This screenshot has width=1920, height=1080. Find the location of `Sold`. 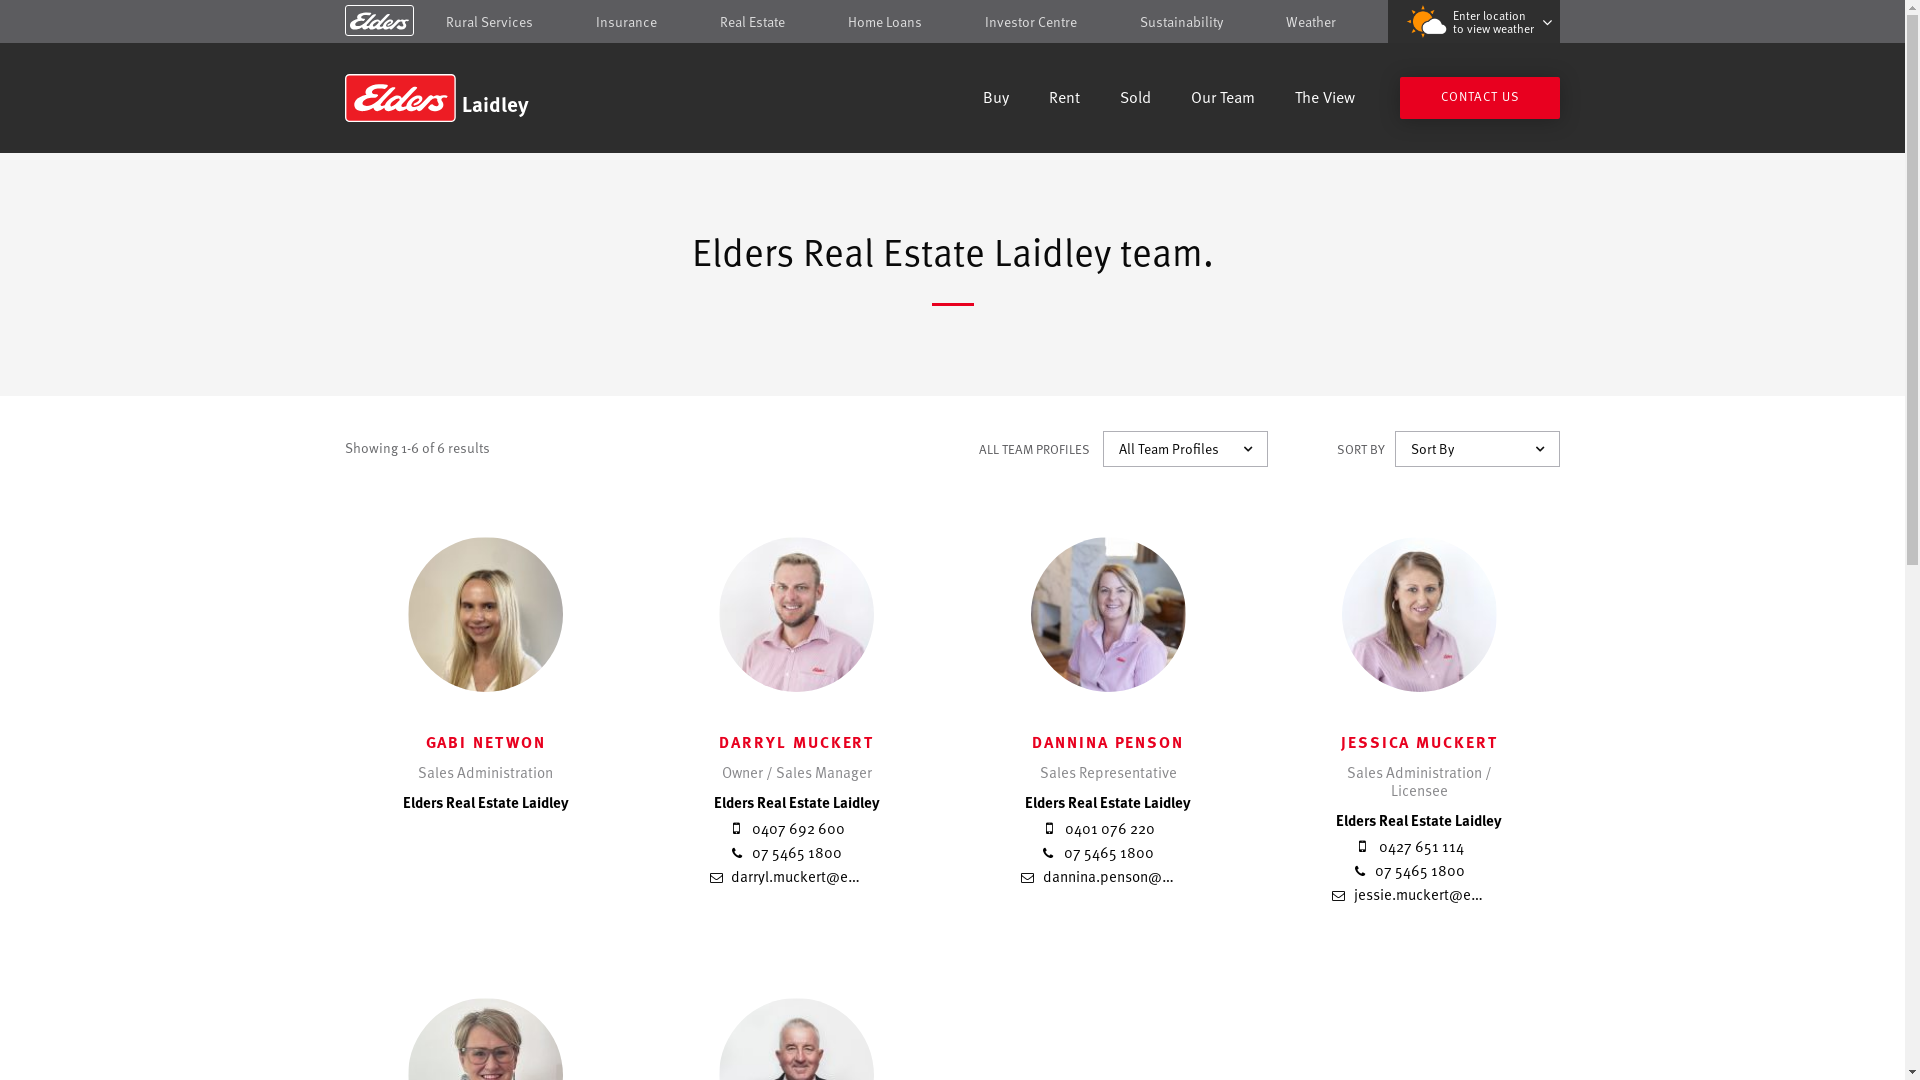

Sold is located at coordinates (1136, 100).